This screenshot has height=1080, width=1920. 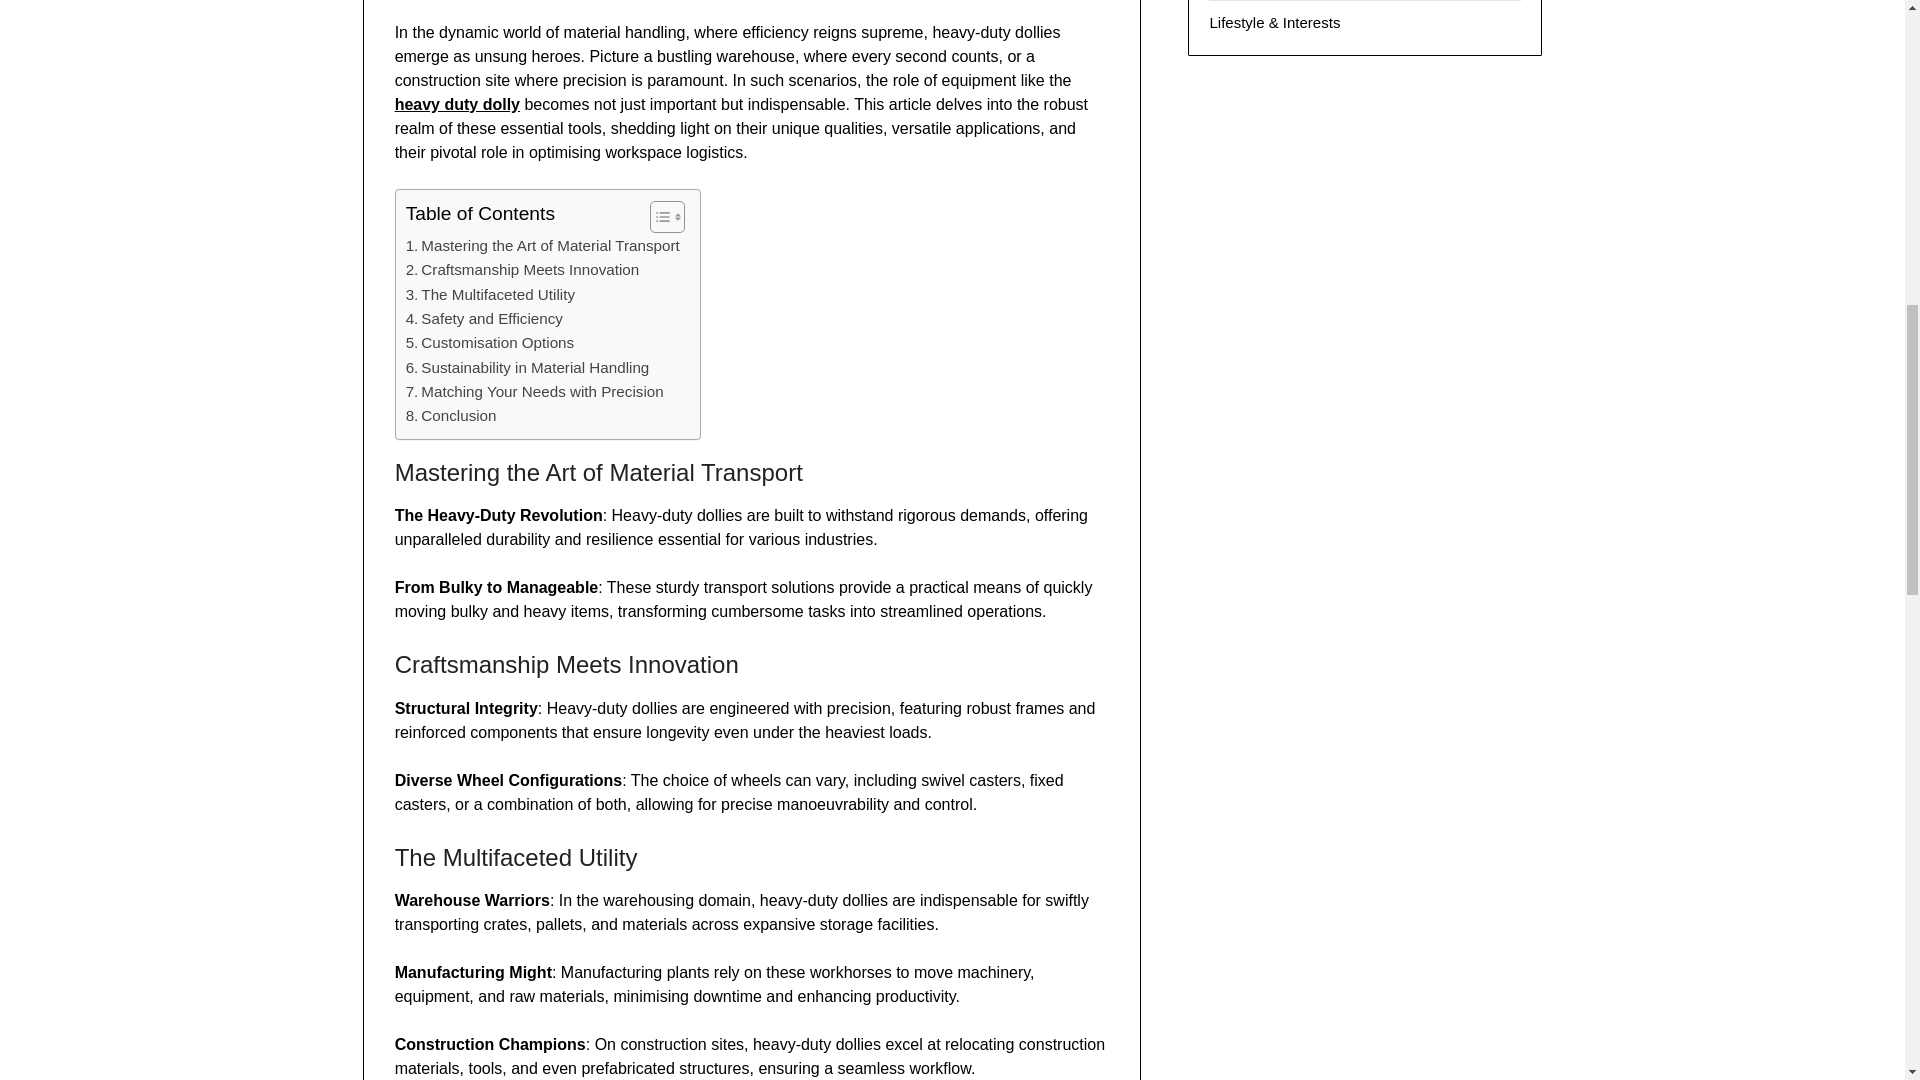 What do you see at coordinates (490, 342) in the screenshot?
I see `Customisation Options` at bounding box center [490, 342].